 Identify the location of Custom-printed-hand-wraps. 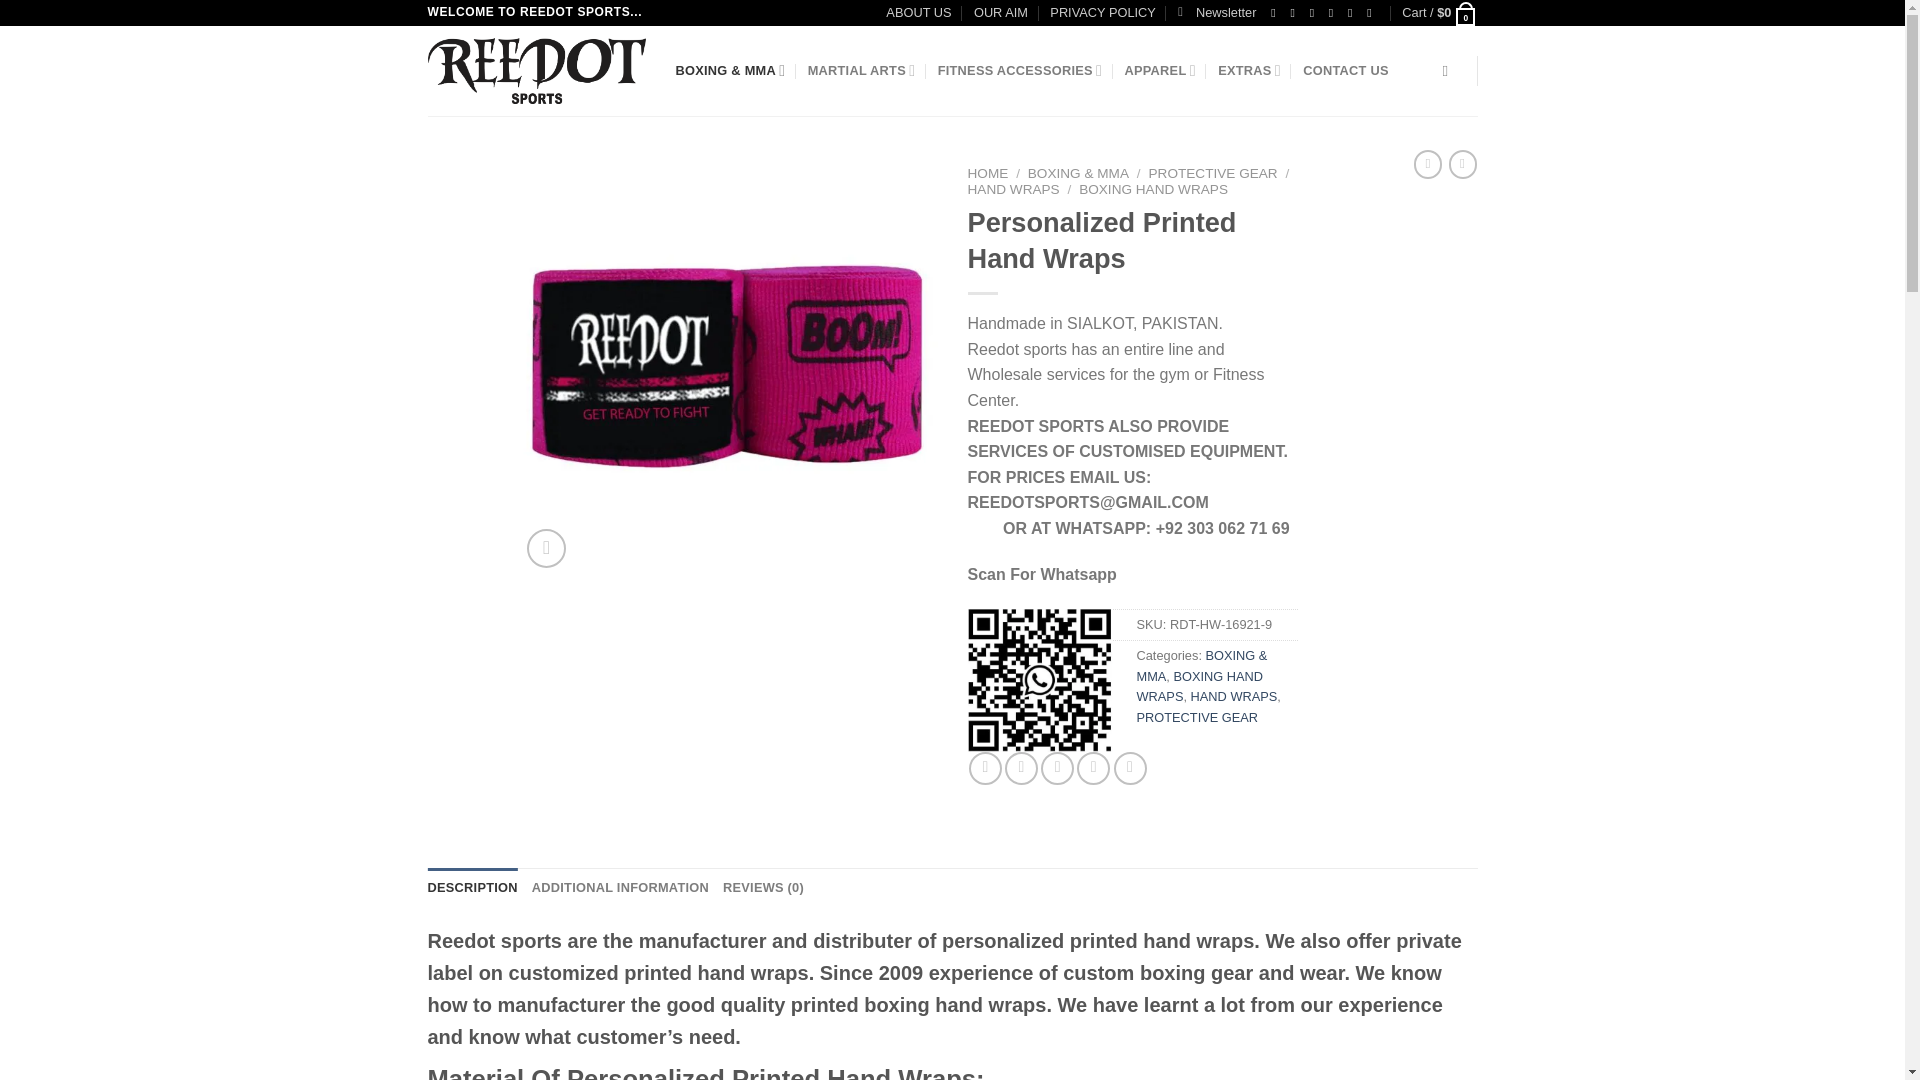
(727, 366).